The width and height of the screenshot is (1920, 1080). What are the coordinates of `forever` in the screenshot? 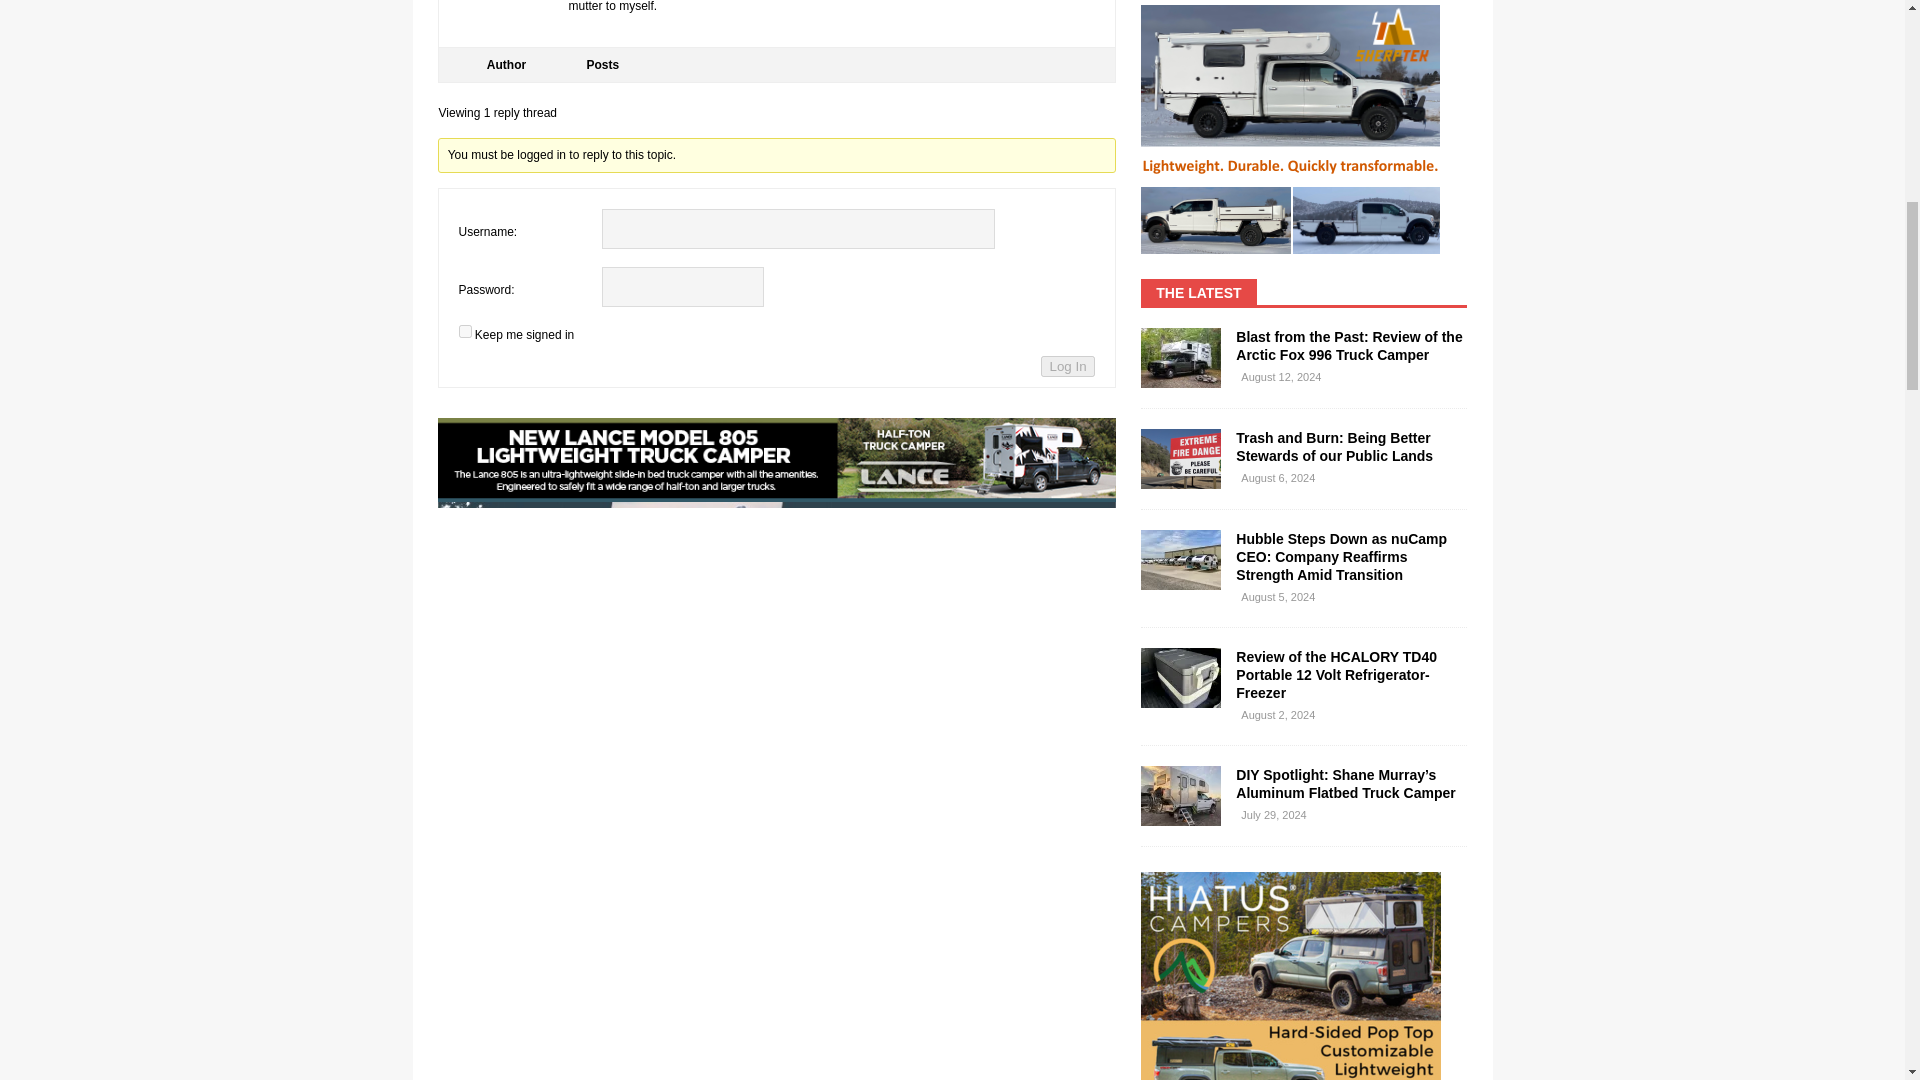 It's located at (464, 332).